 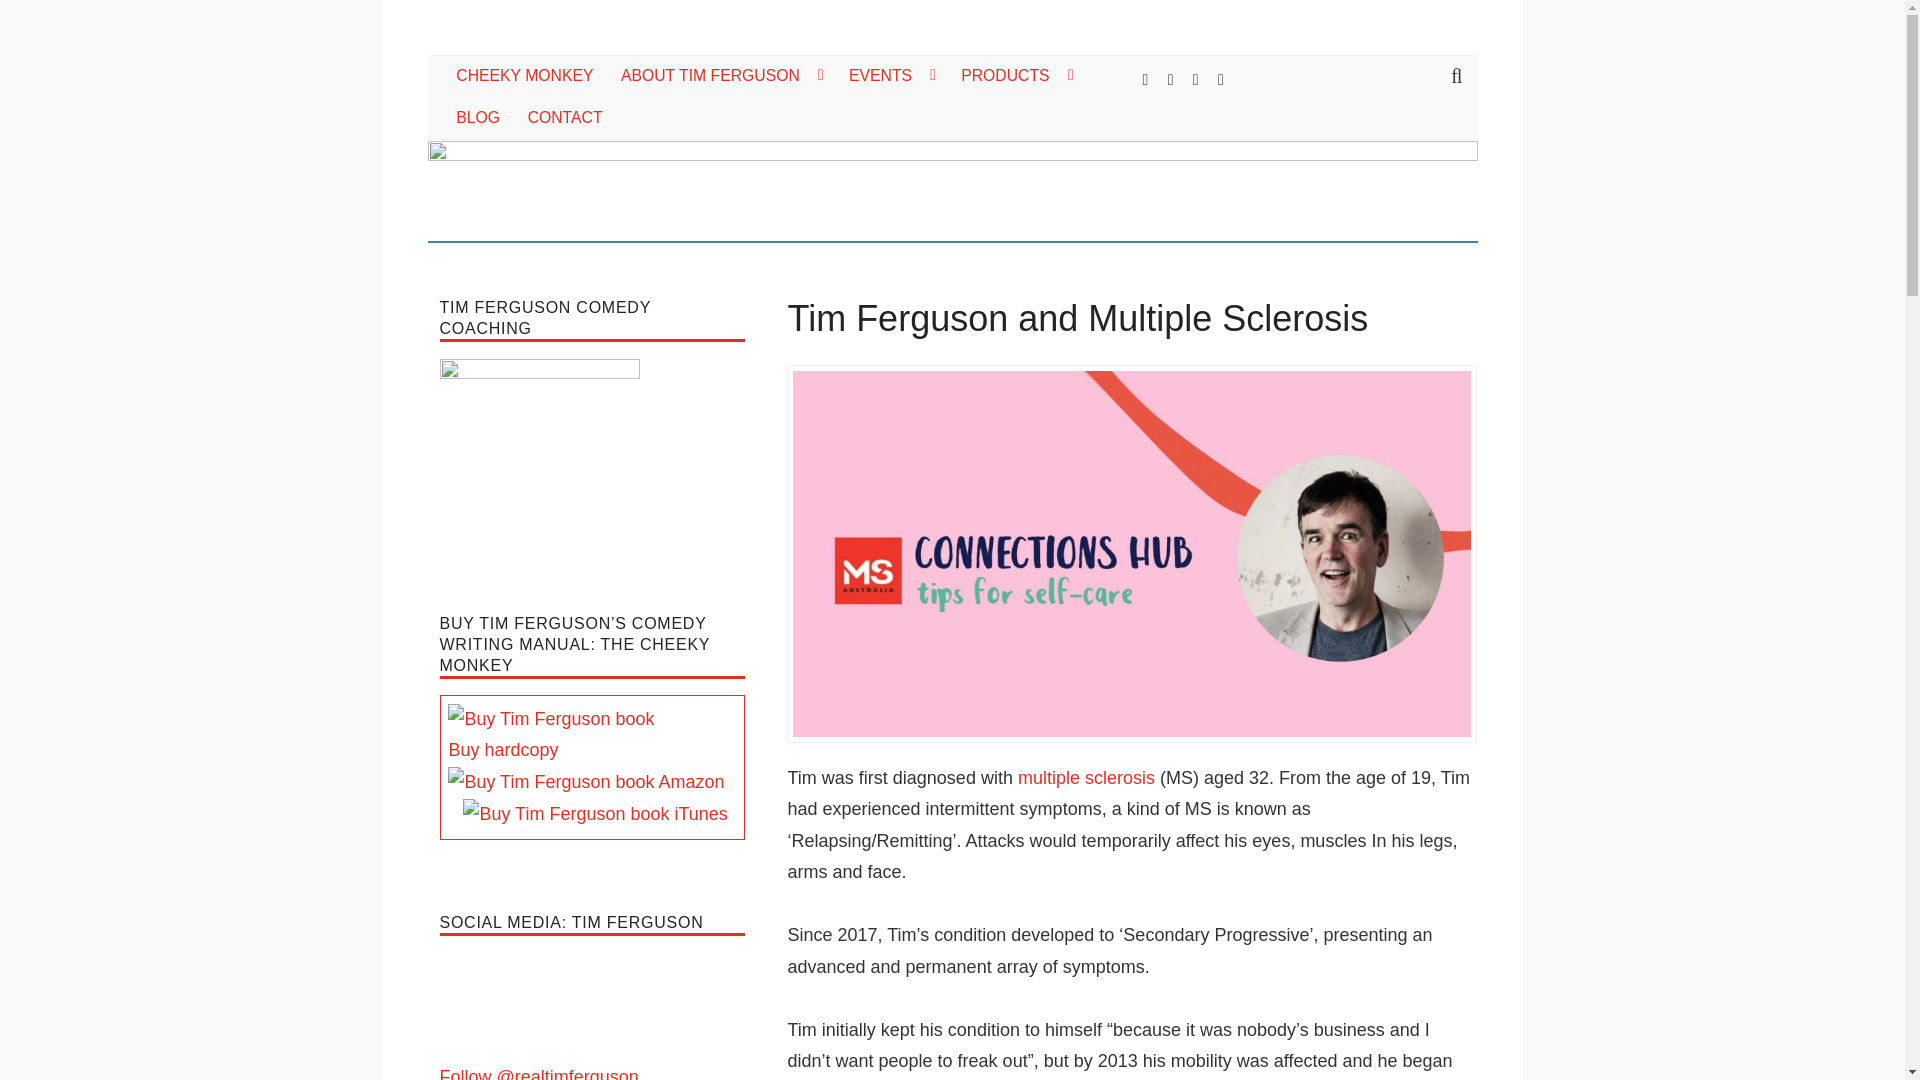 I want to click on THE CHEEKY MONKEY, so click(x=648, y=54).